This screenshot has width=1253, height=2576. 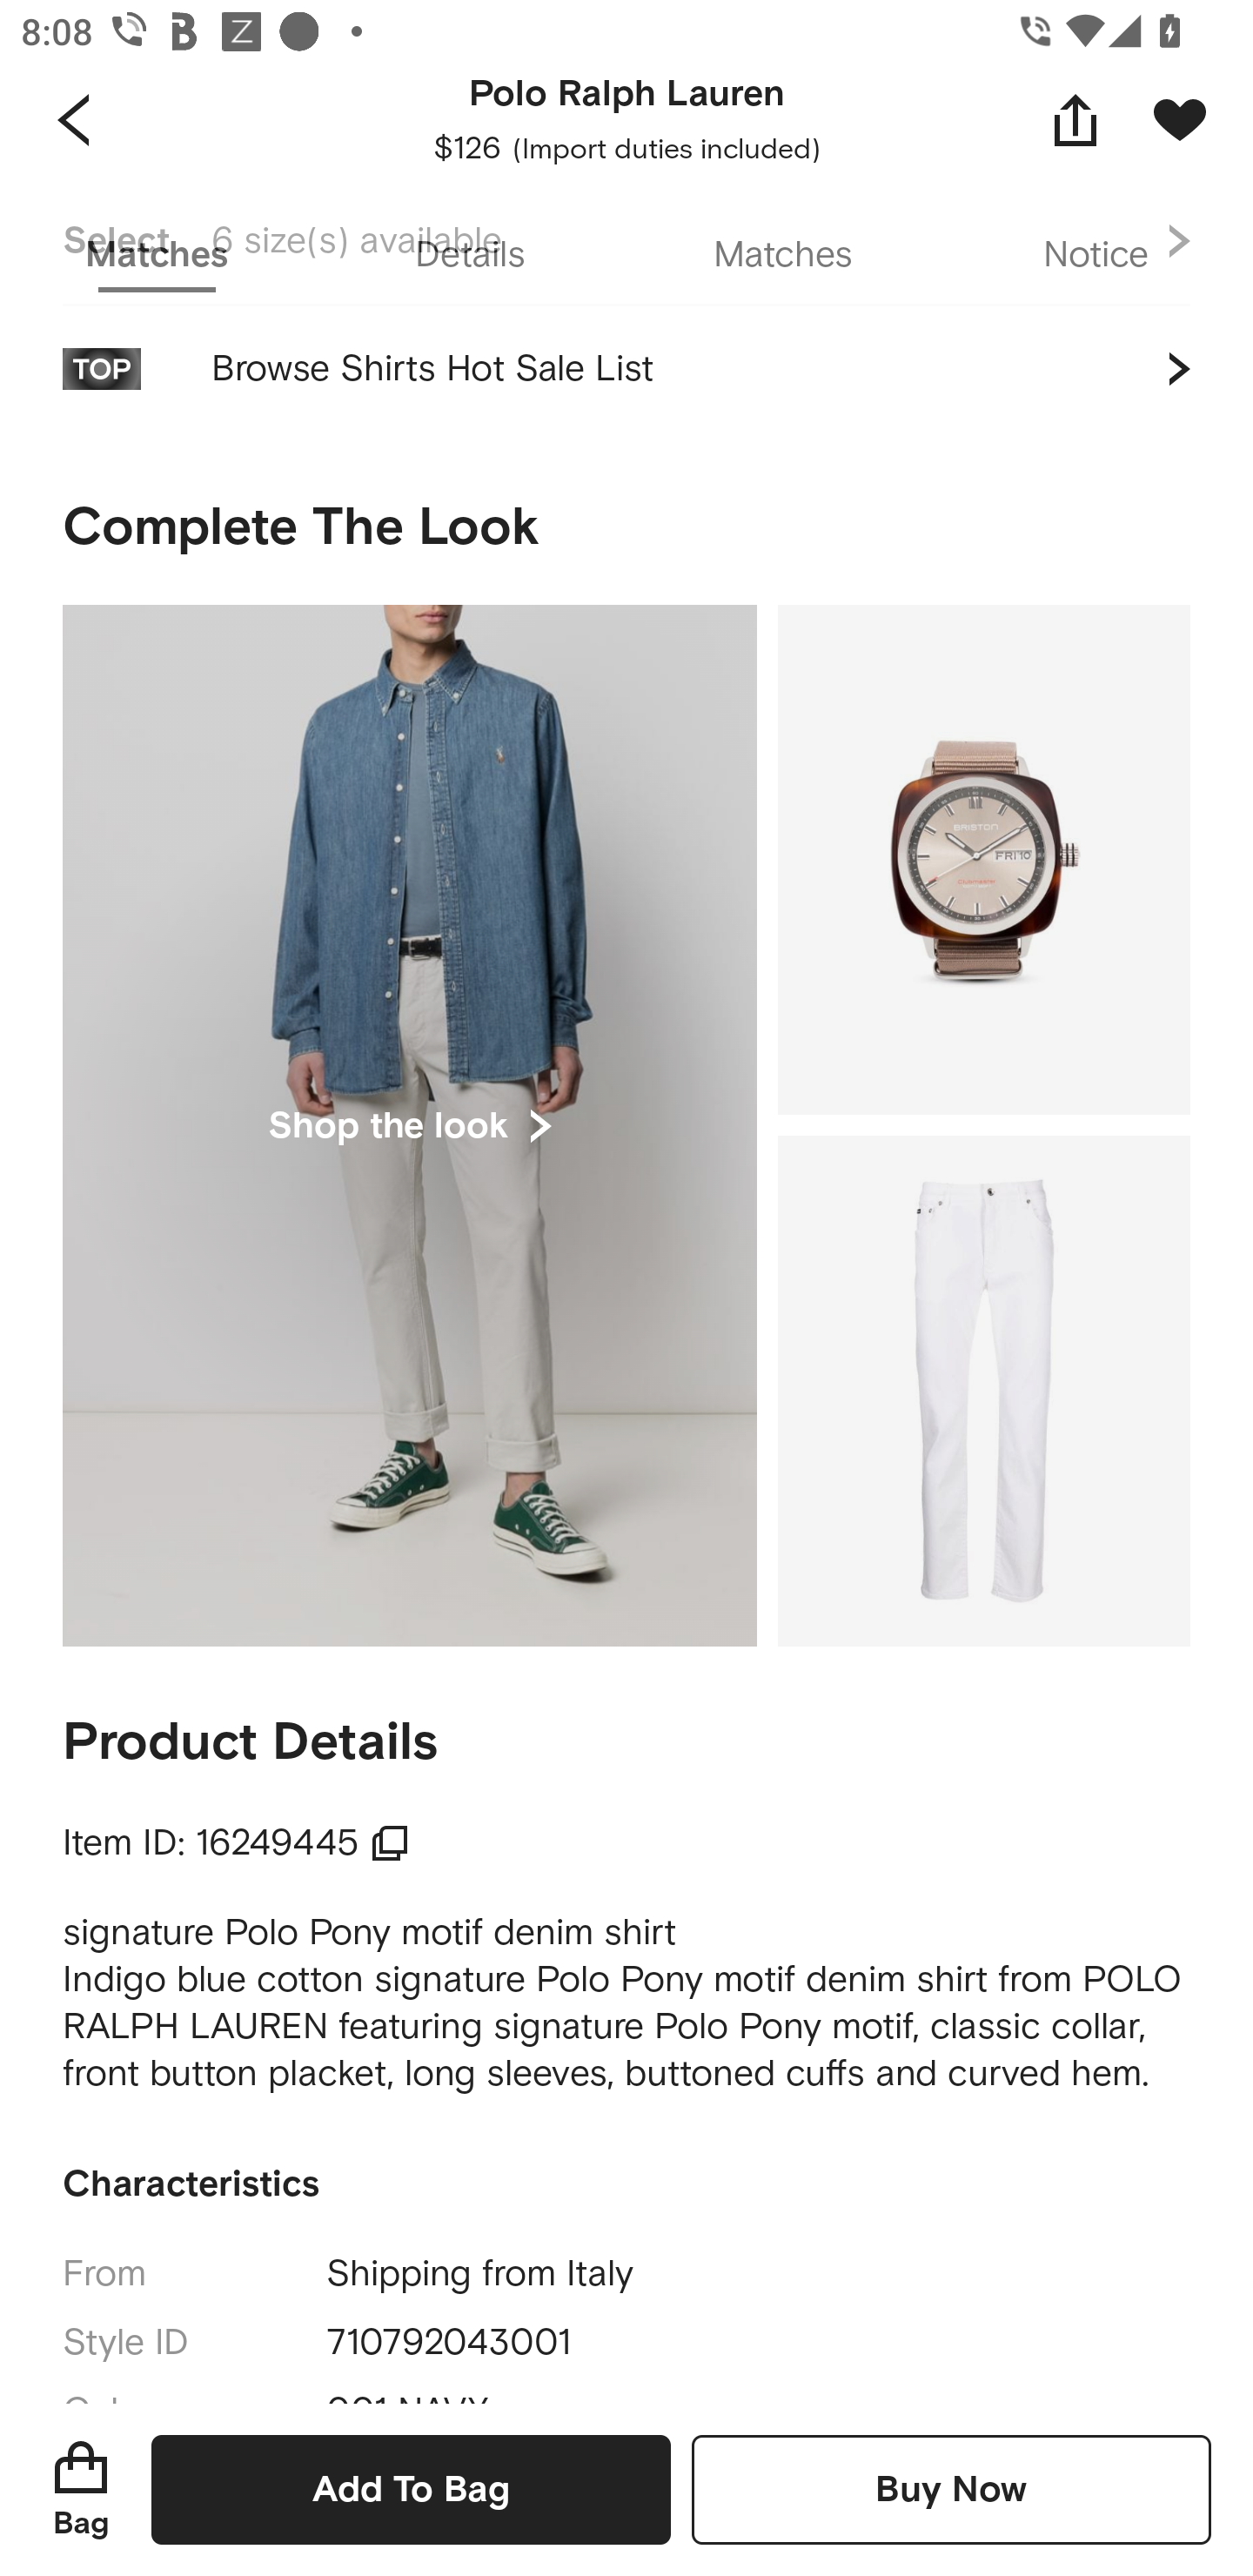 What do you see at coordinates (626, 383) in the screenshot?
I see `Browse Shirts Hot Sale List` at bounding box center [626, 383].